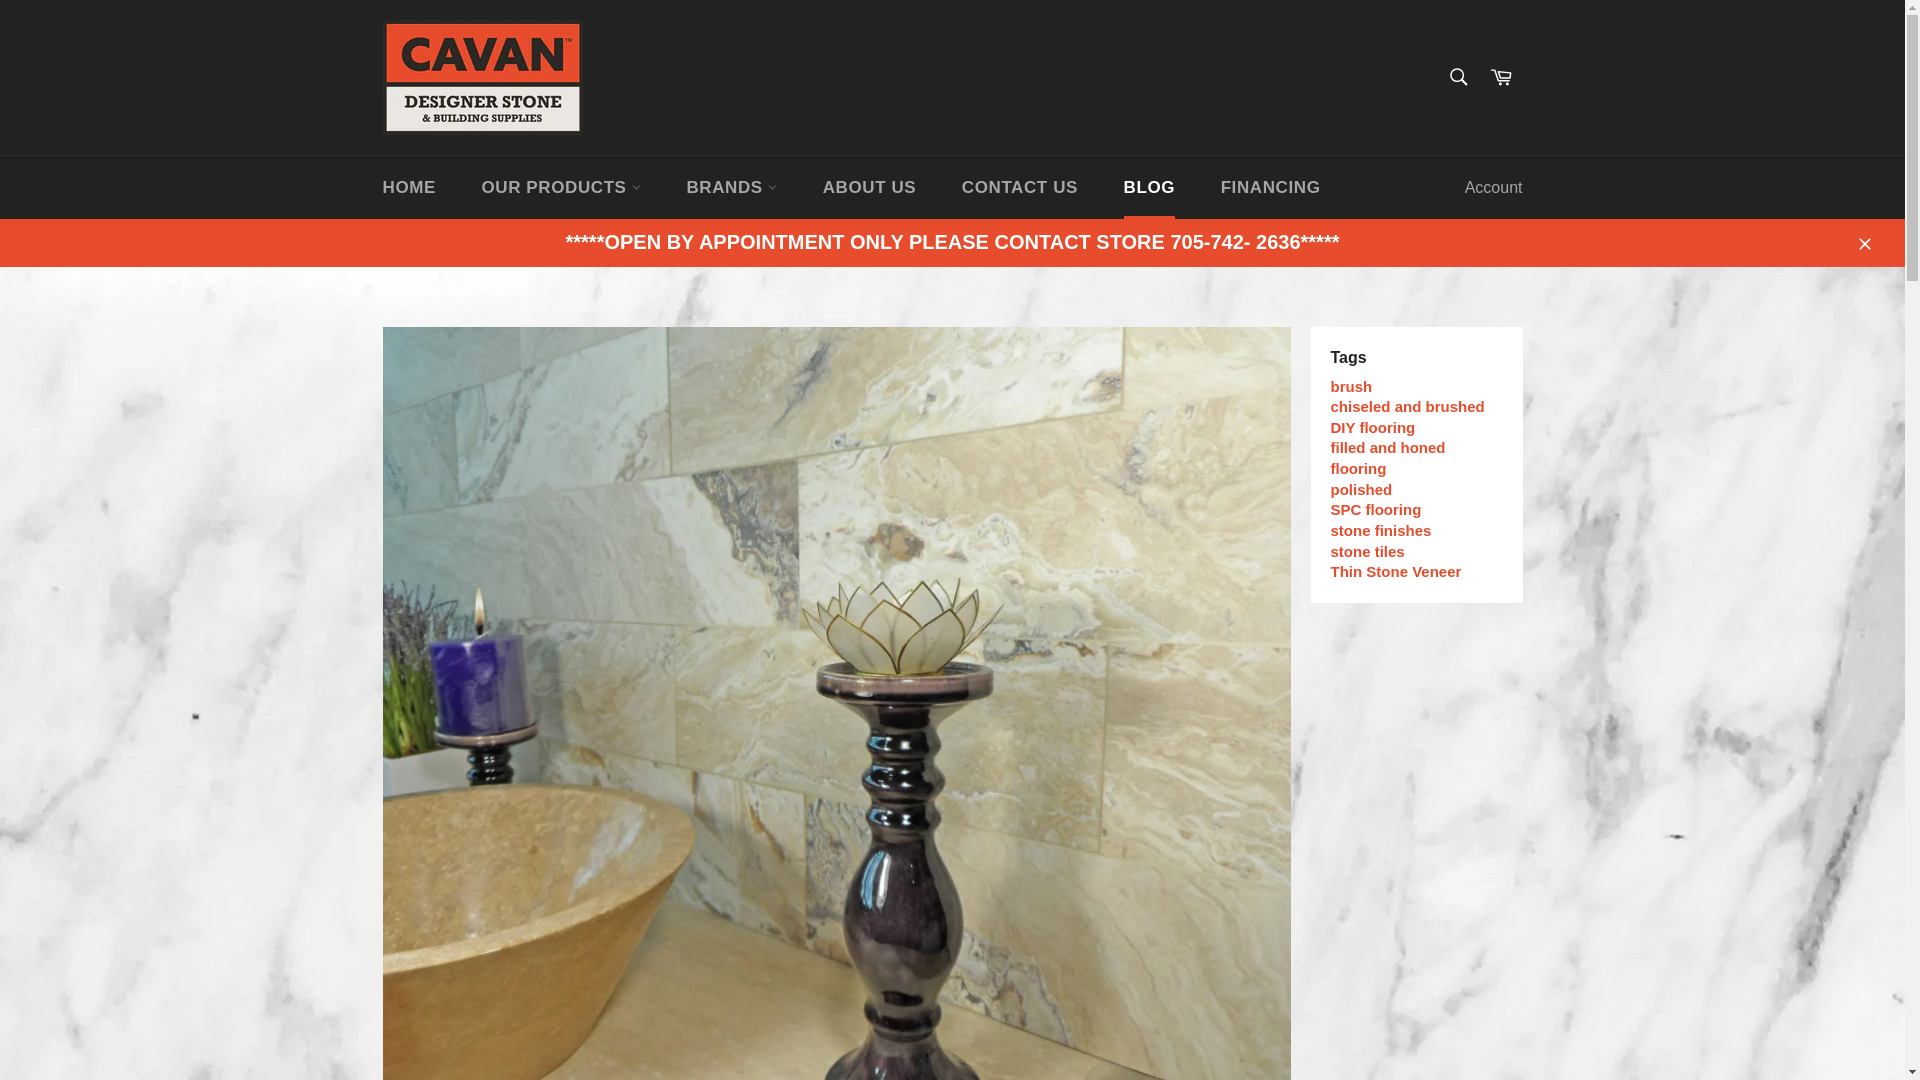 The width and height of the screenshot is (1920, 1080). What do you see at coordinates (1351, 386) in the screenshot?
I see `Show articles tagged brush` at bounding box center [1351, 386].